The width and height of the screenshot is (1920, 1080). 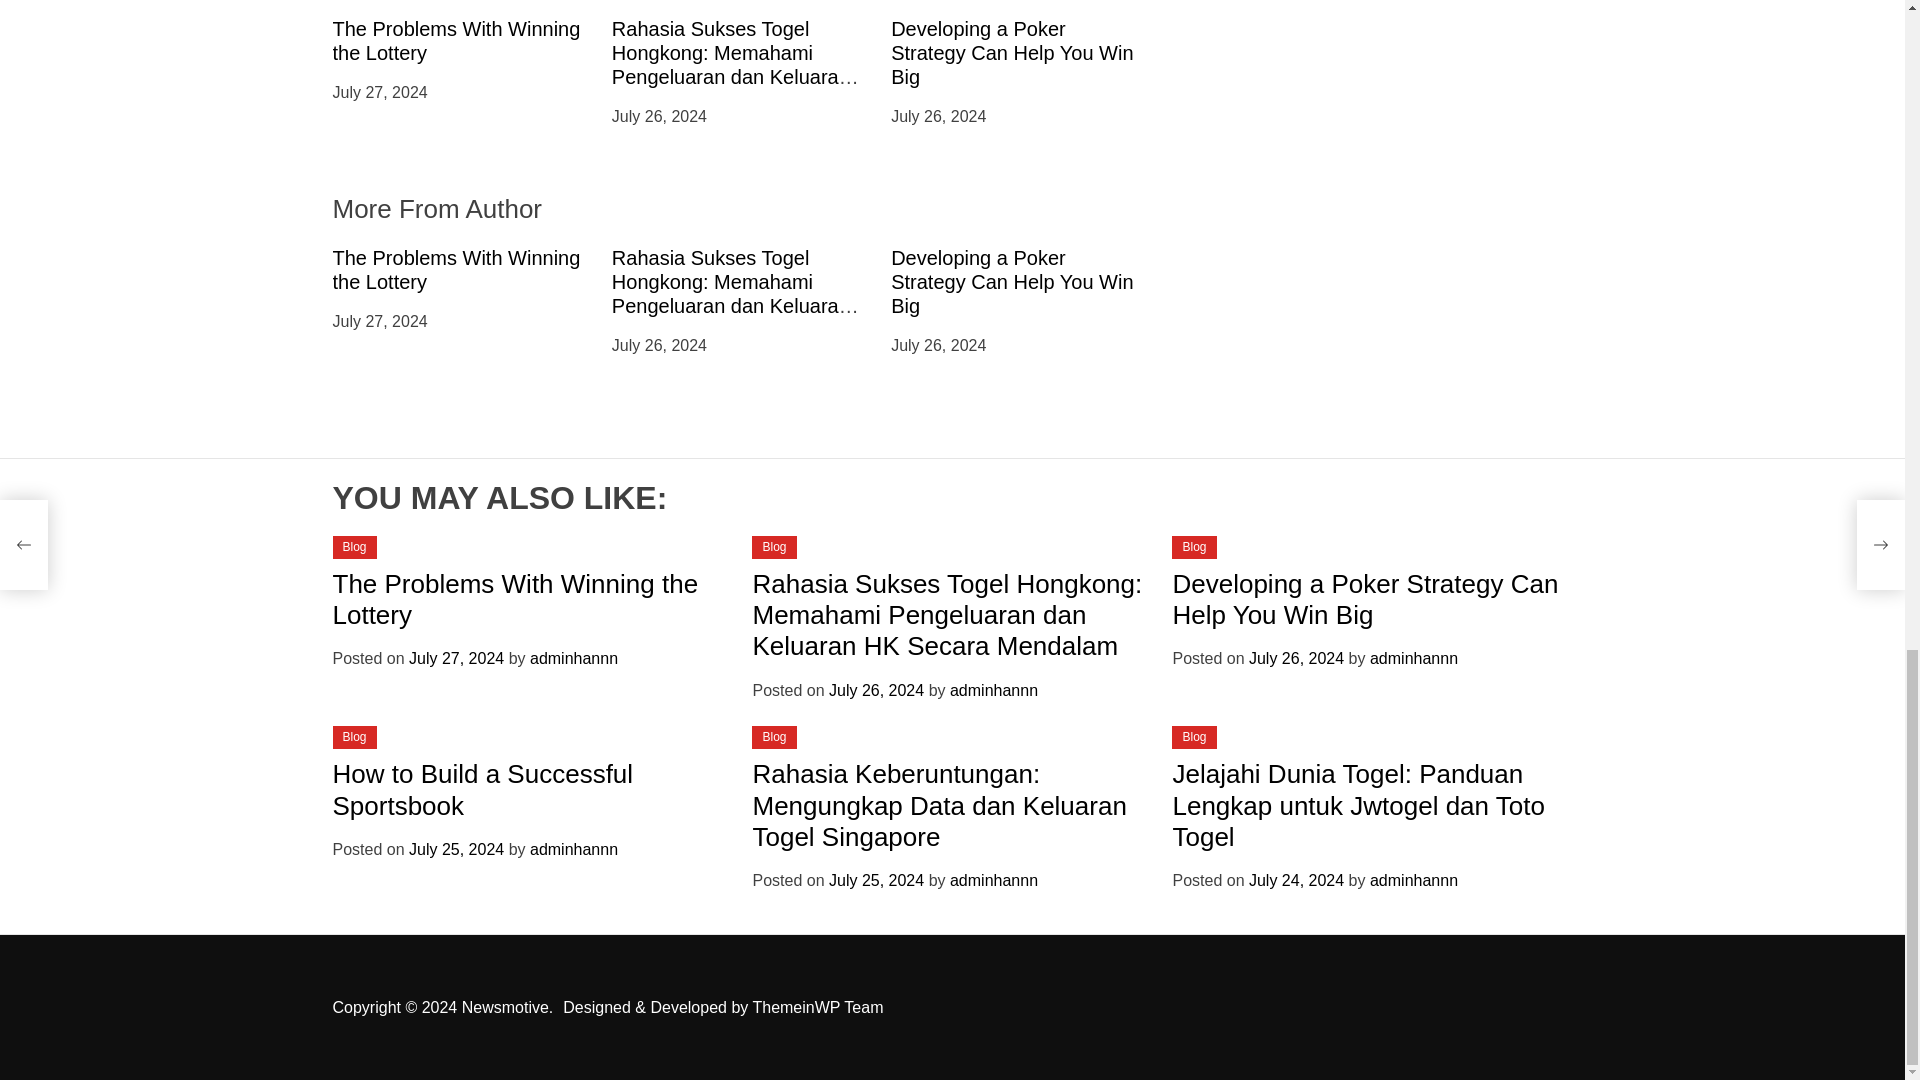 What do you see at coordinates (515, 599) in the screenshot?
I see `The Problems With Winning the Lottery` at bounding box center [515, 599].